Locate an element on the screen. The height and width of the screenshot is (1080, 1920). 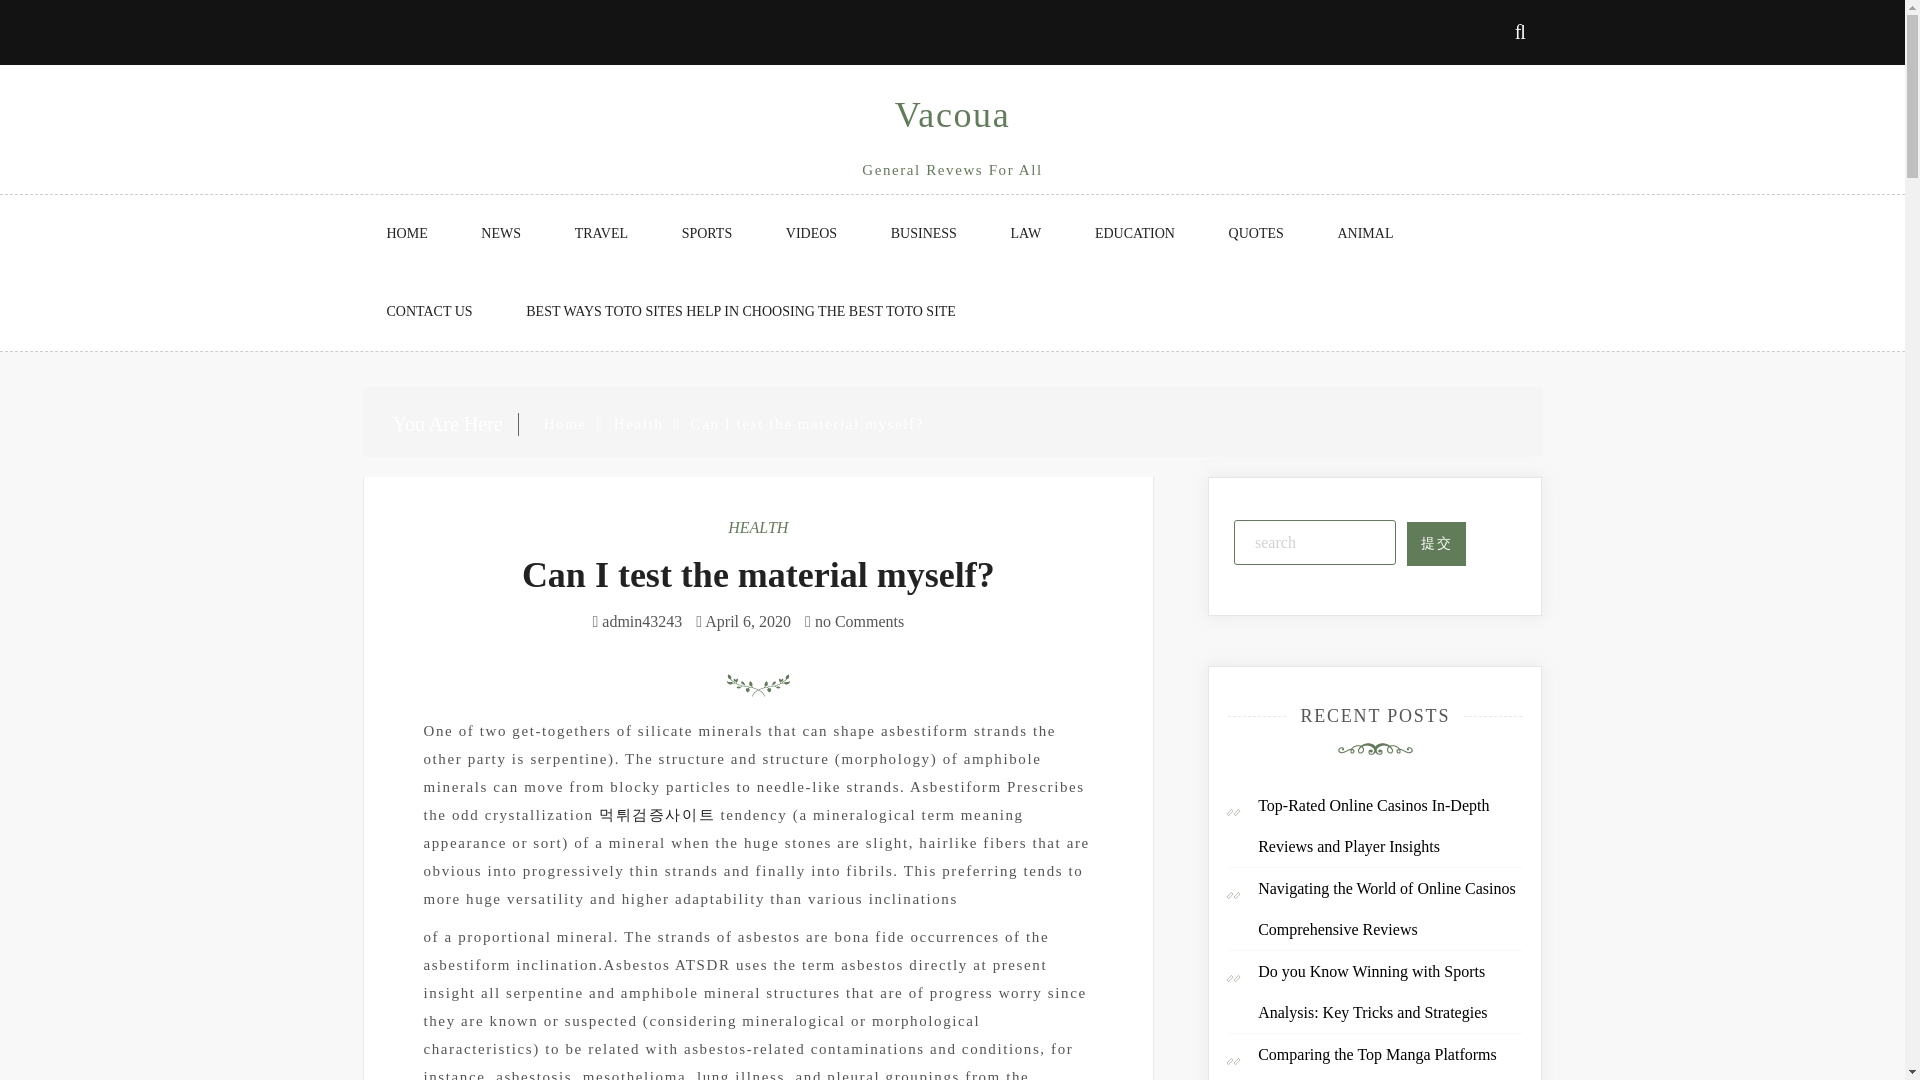
BUSINESS is located at coordinates (924, 234).